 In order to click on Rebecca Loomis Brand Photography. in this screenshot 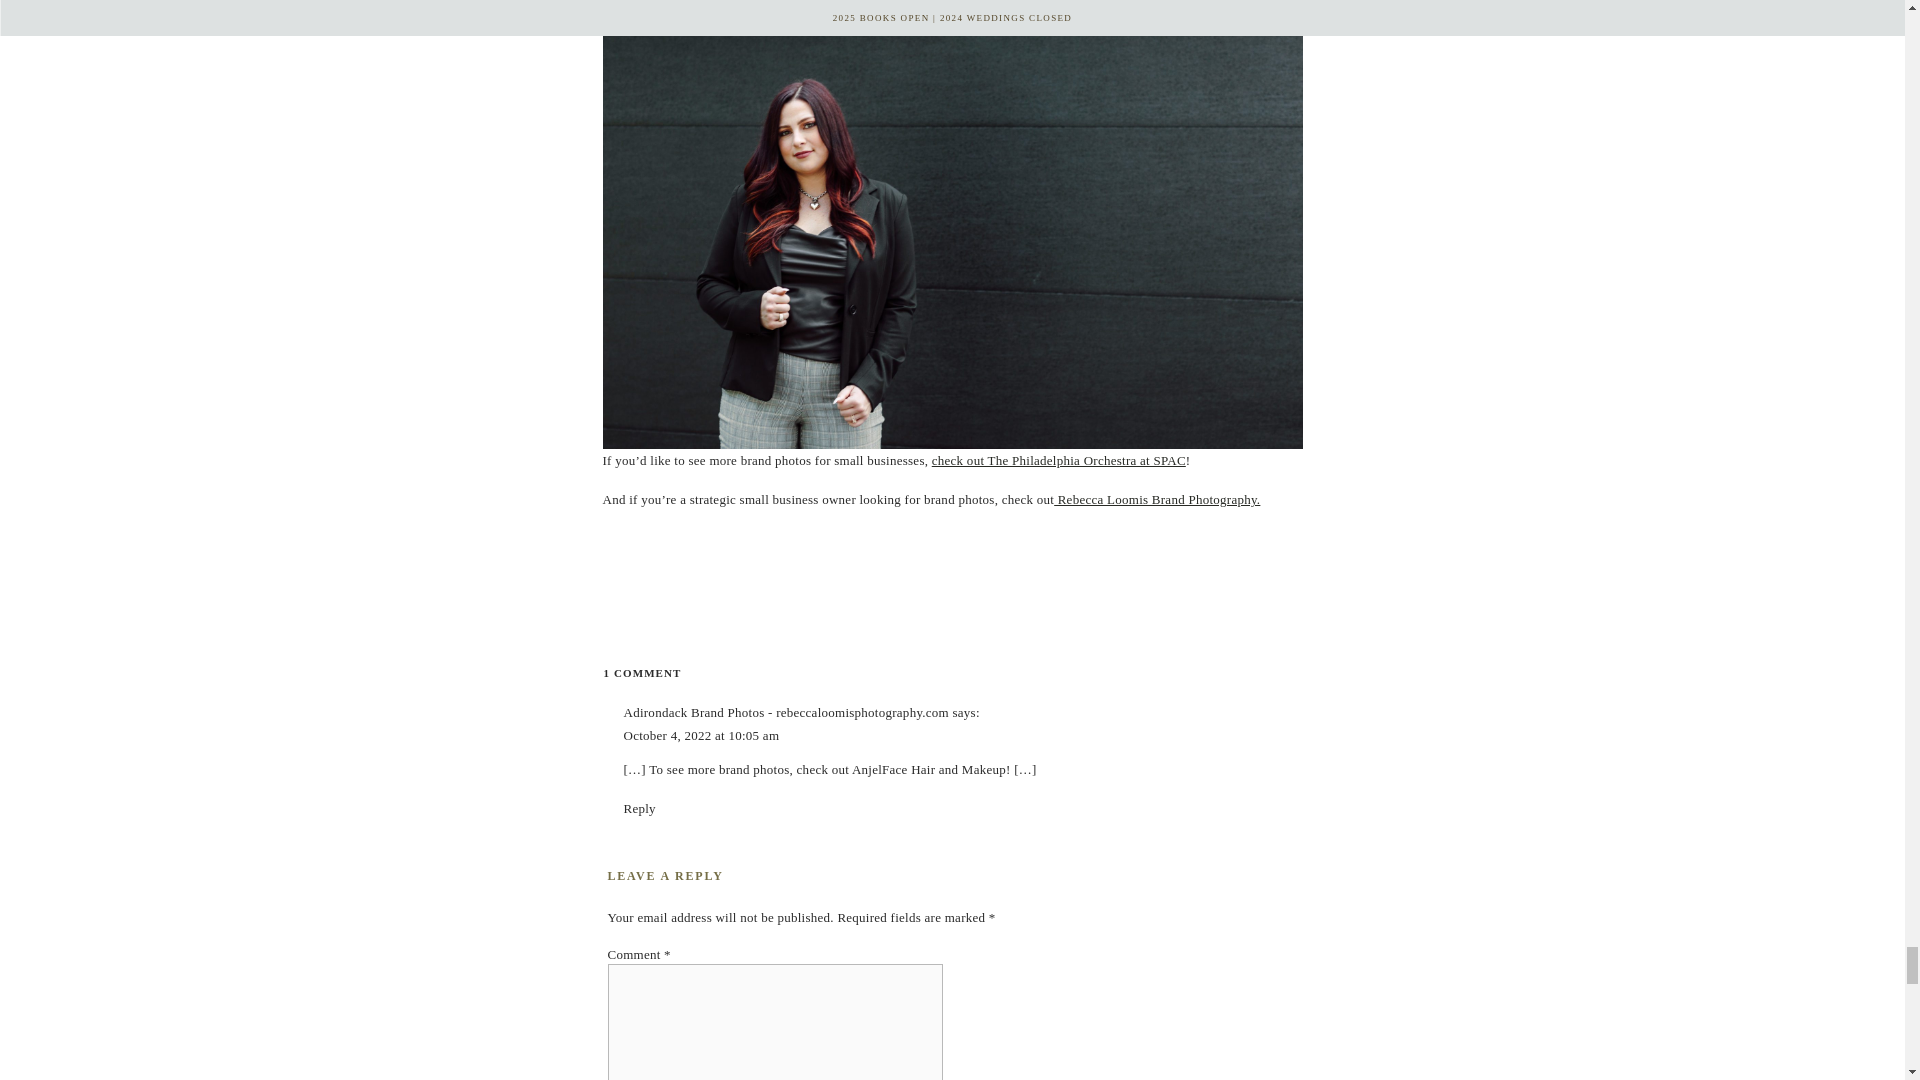, I will do `click(1156, 499)`.